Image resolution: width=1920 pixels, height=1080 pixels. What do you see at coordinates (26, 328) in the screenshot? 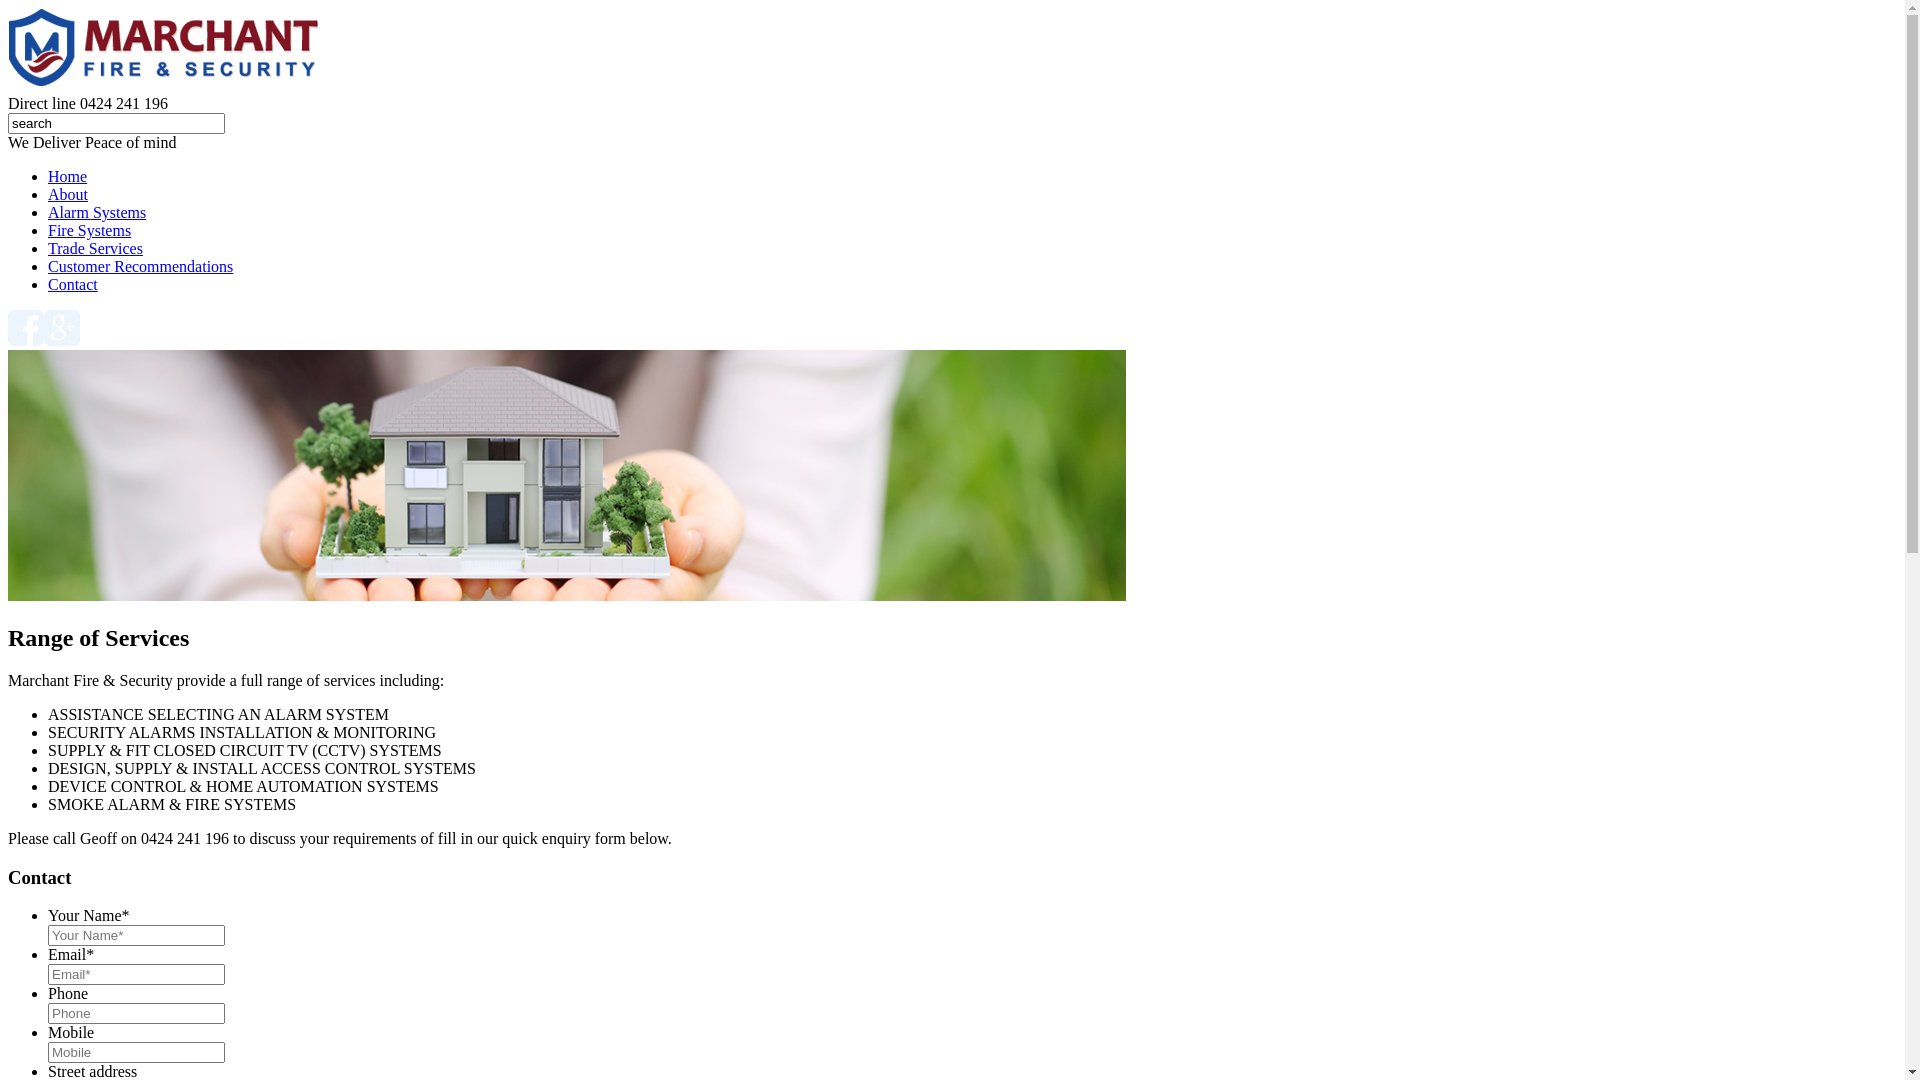
I see `facebook` at bounding box center [26, 328].